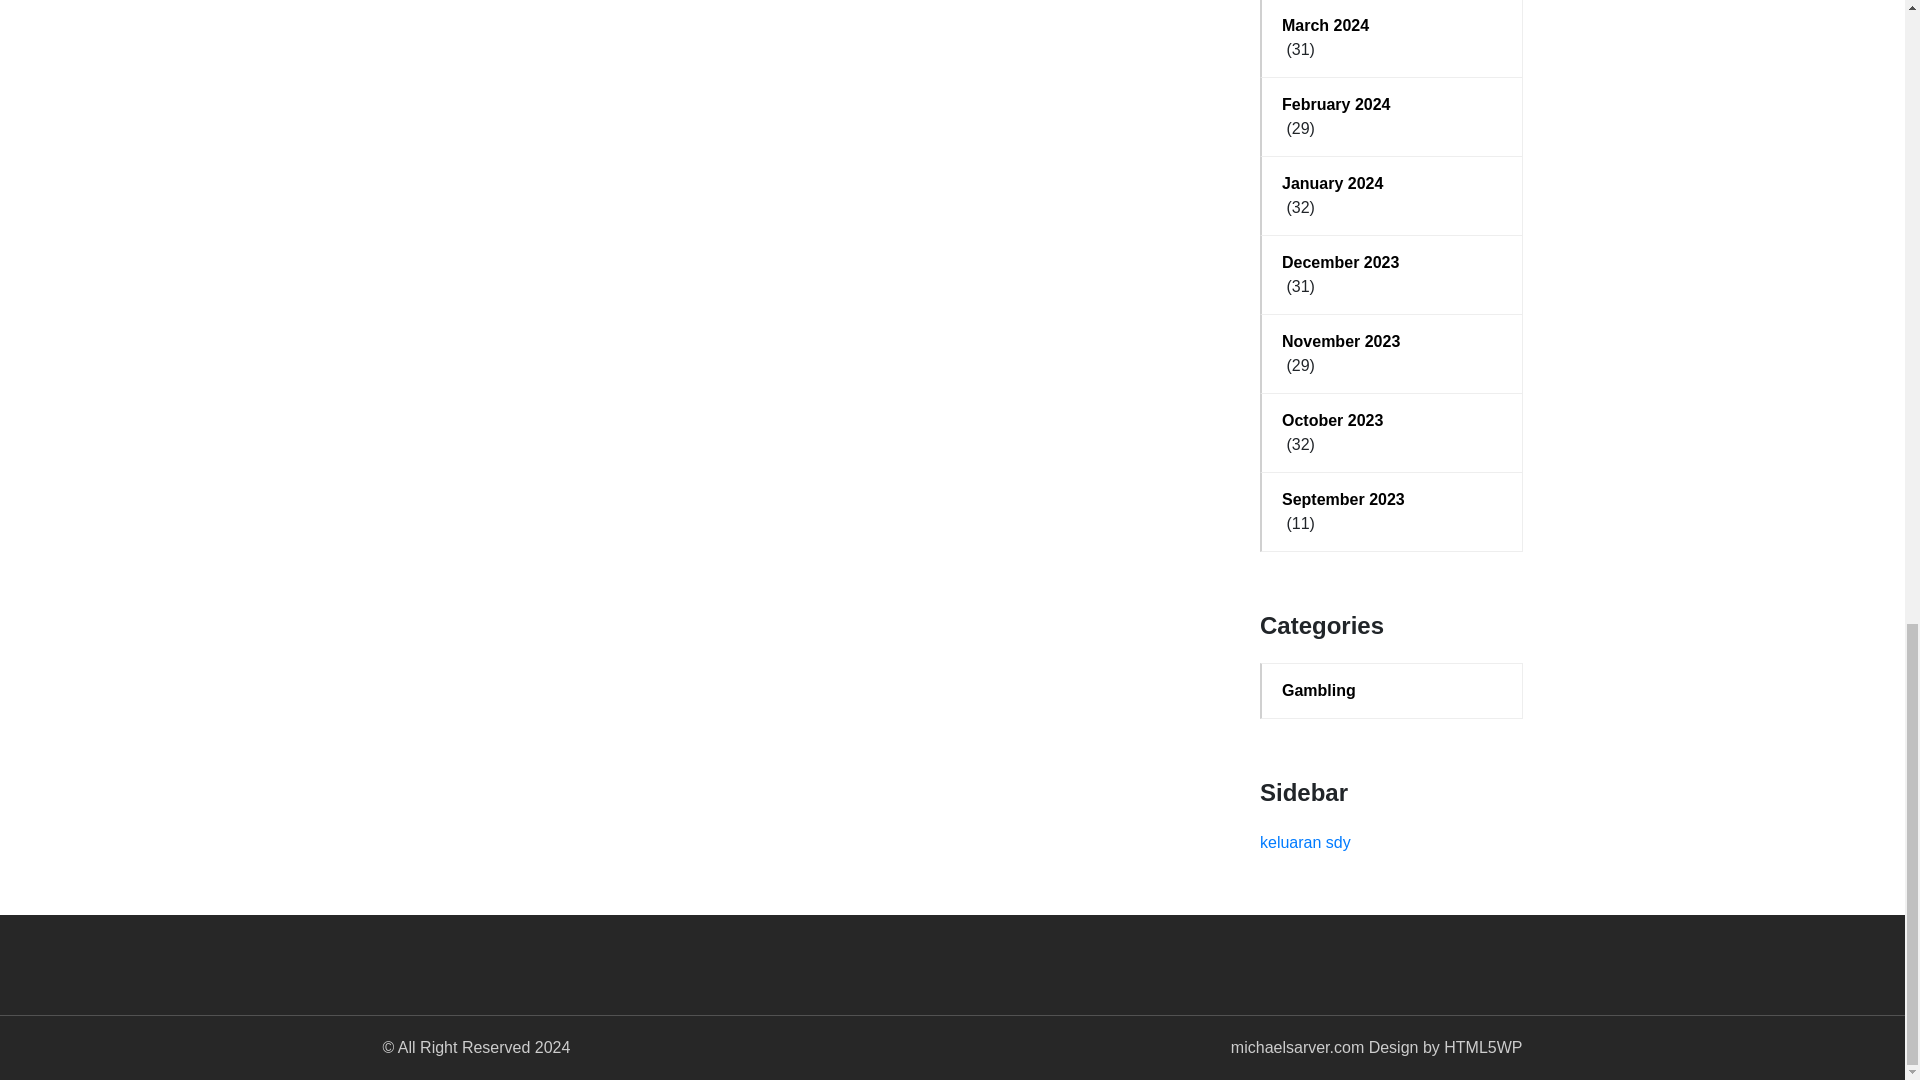 The height and width of the screenshot is (1080, 1920). What do you see at coordinates (1392, 183) in the screenshot?
I see `January 2024` at bounding box center [1392, 183].